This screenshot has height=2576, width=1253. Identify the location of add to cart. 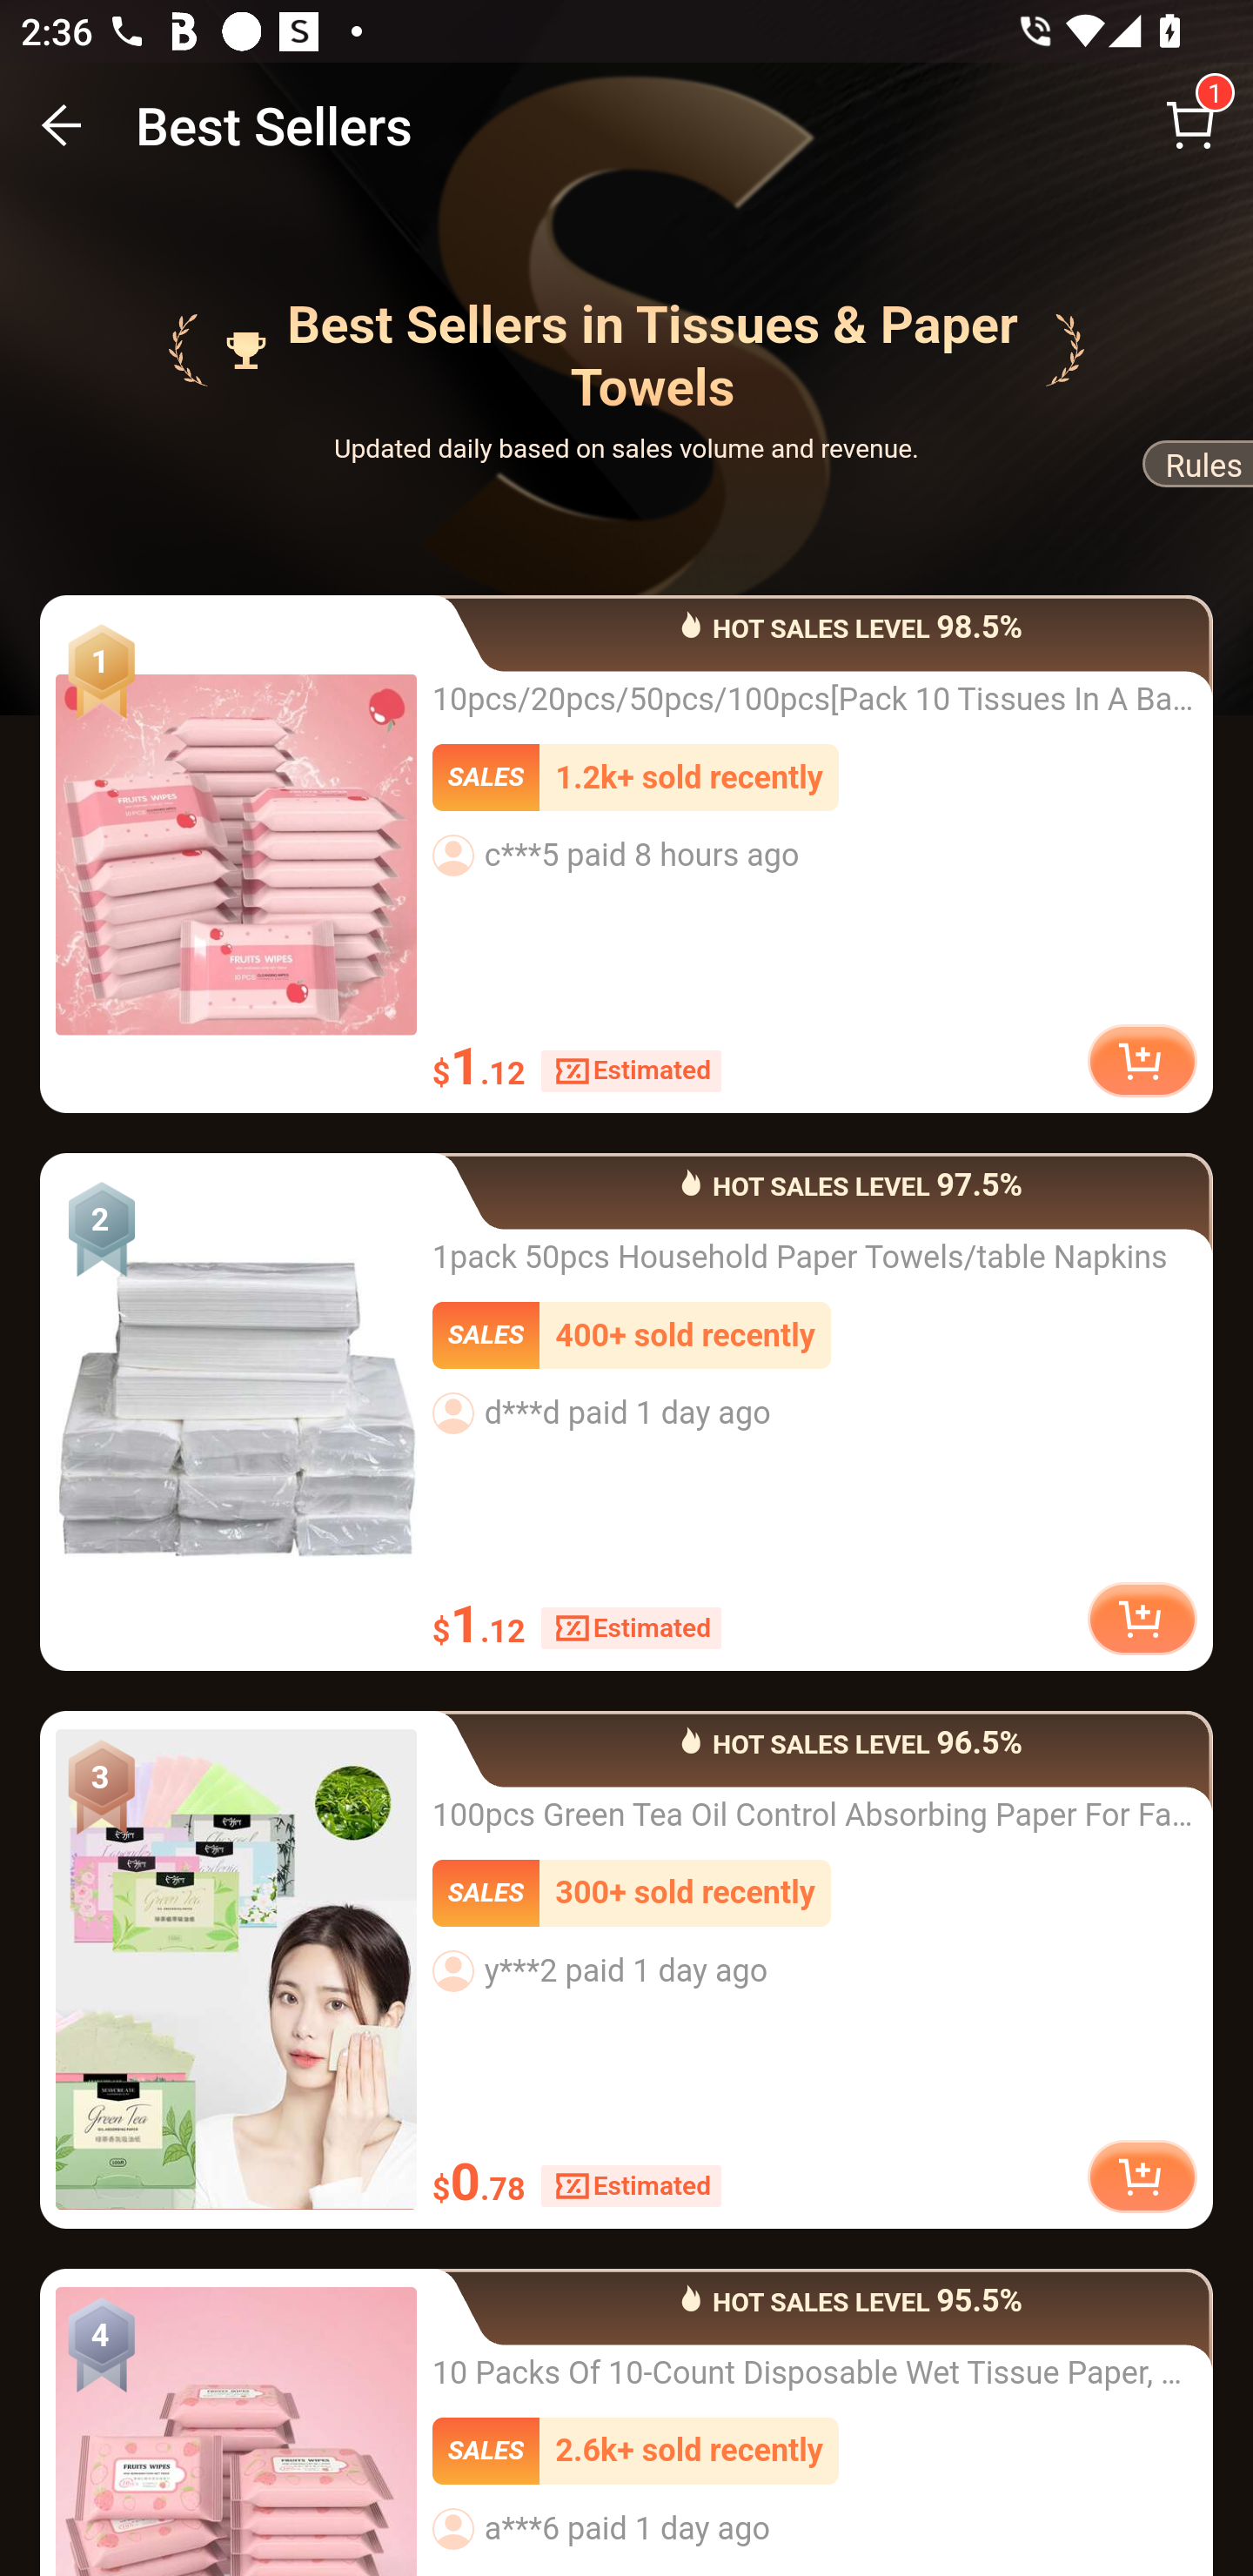
(1142, 2175).